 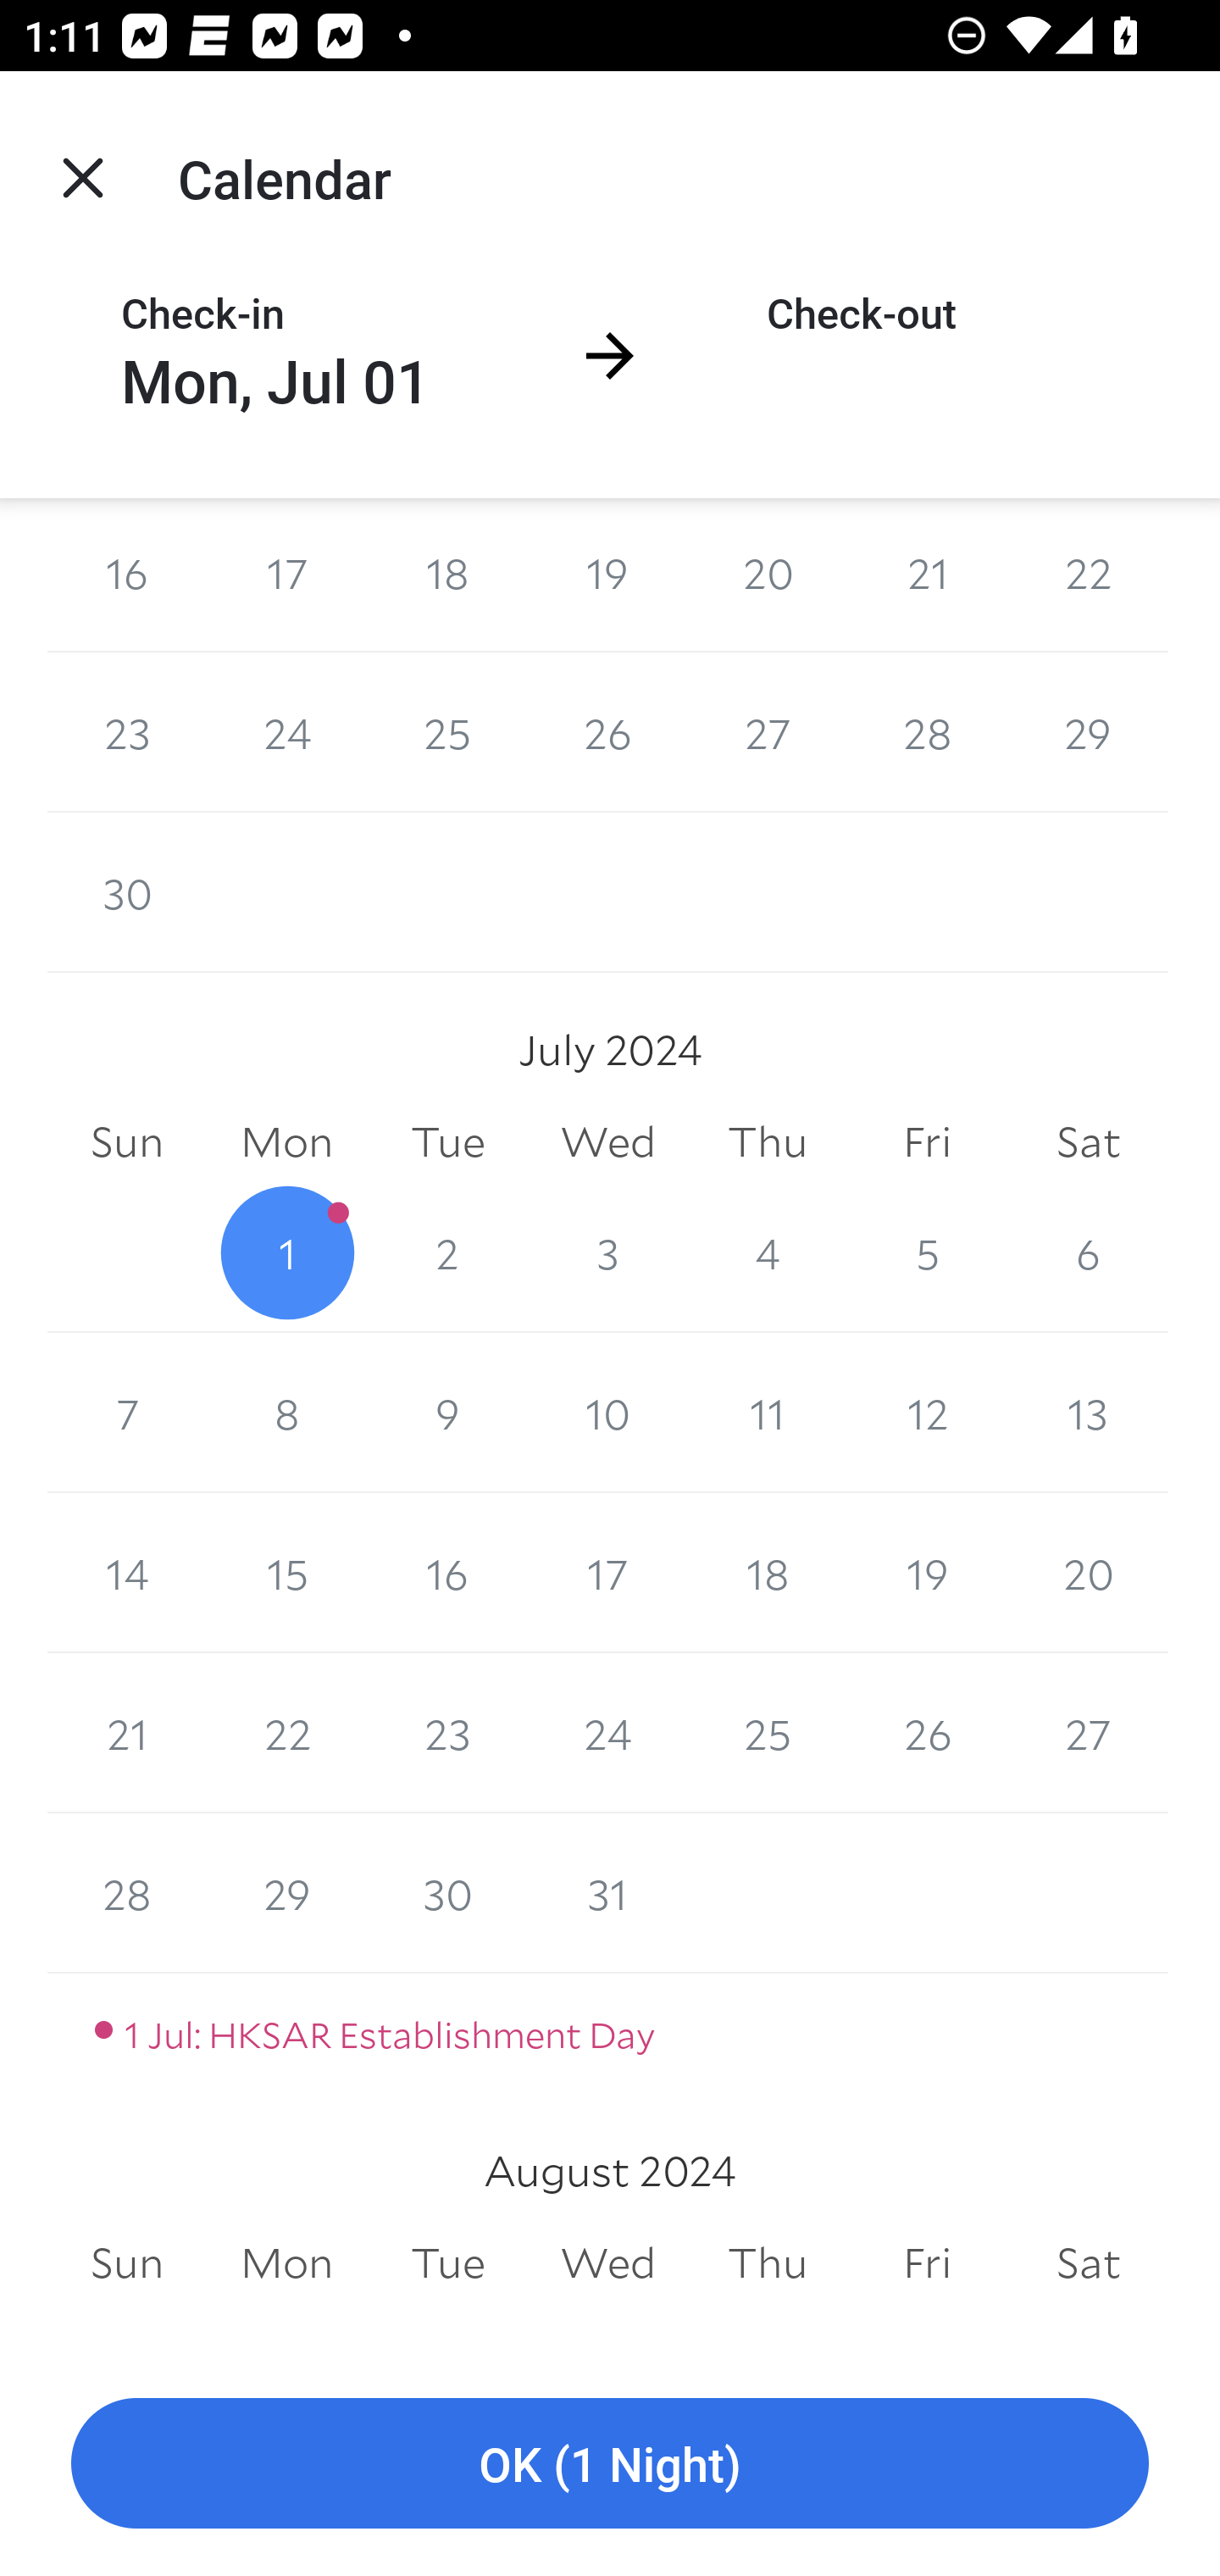 What do you see at coordinates (286, 575) in the screenshot?
I see `17 17 June 2024` at bounding box center [286, 575].